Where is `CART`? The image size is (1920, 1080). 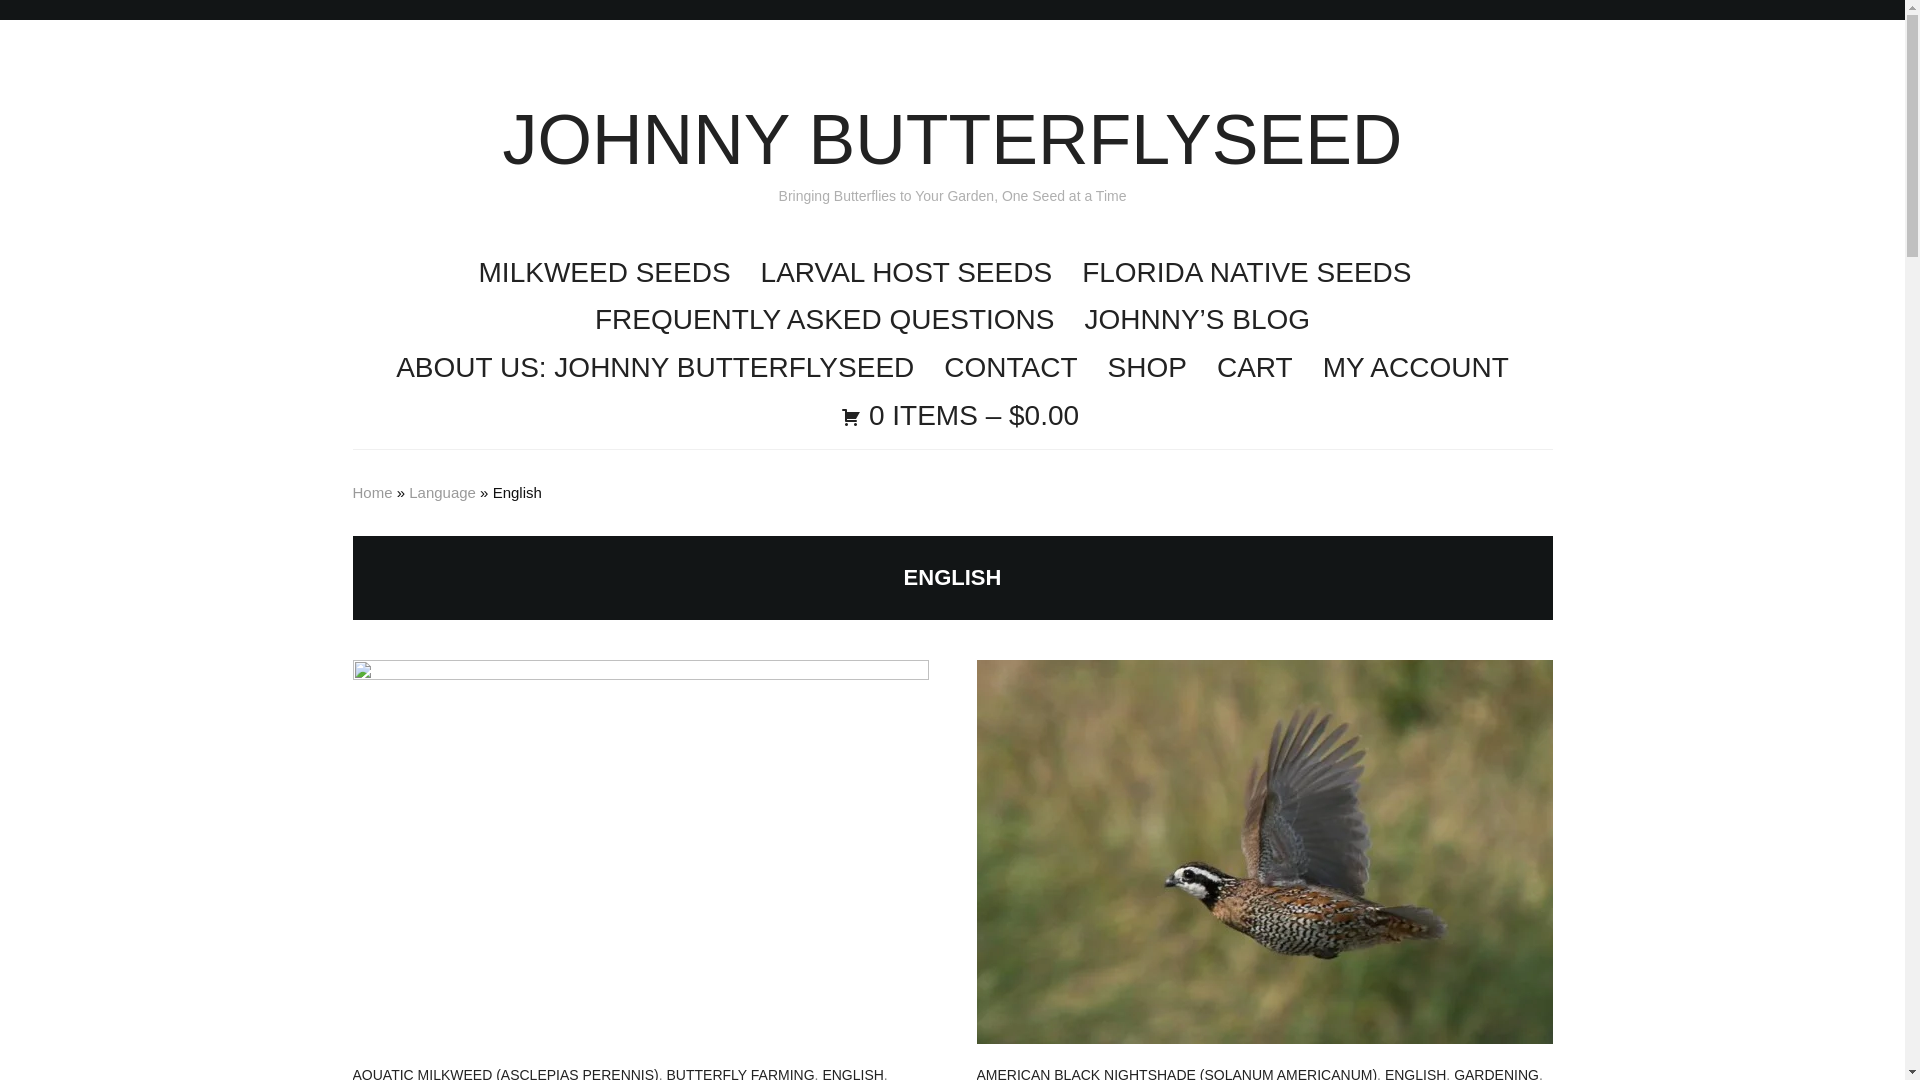 CART is located at coordinates (1254, 368).